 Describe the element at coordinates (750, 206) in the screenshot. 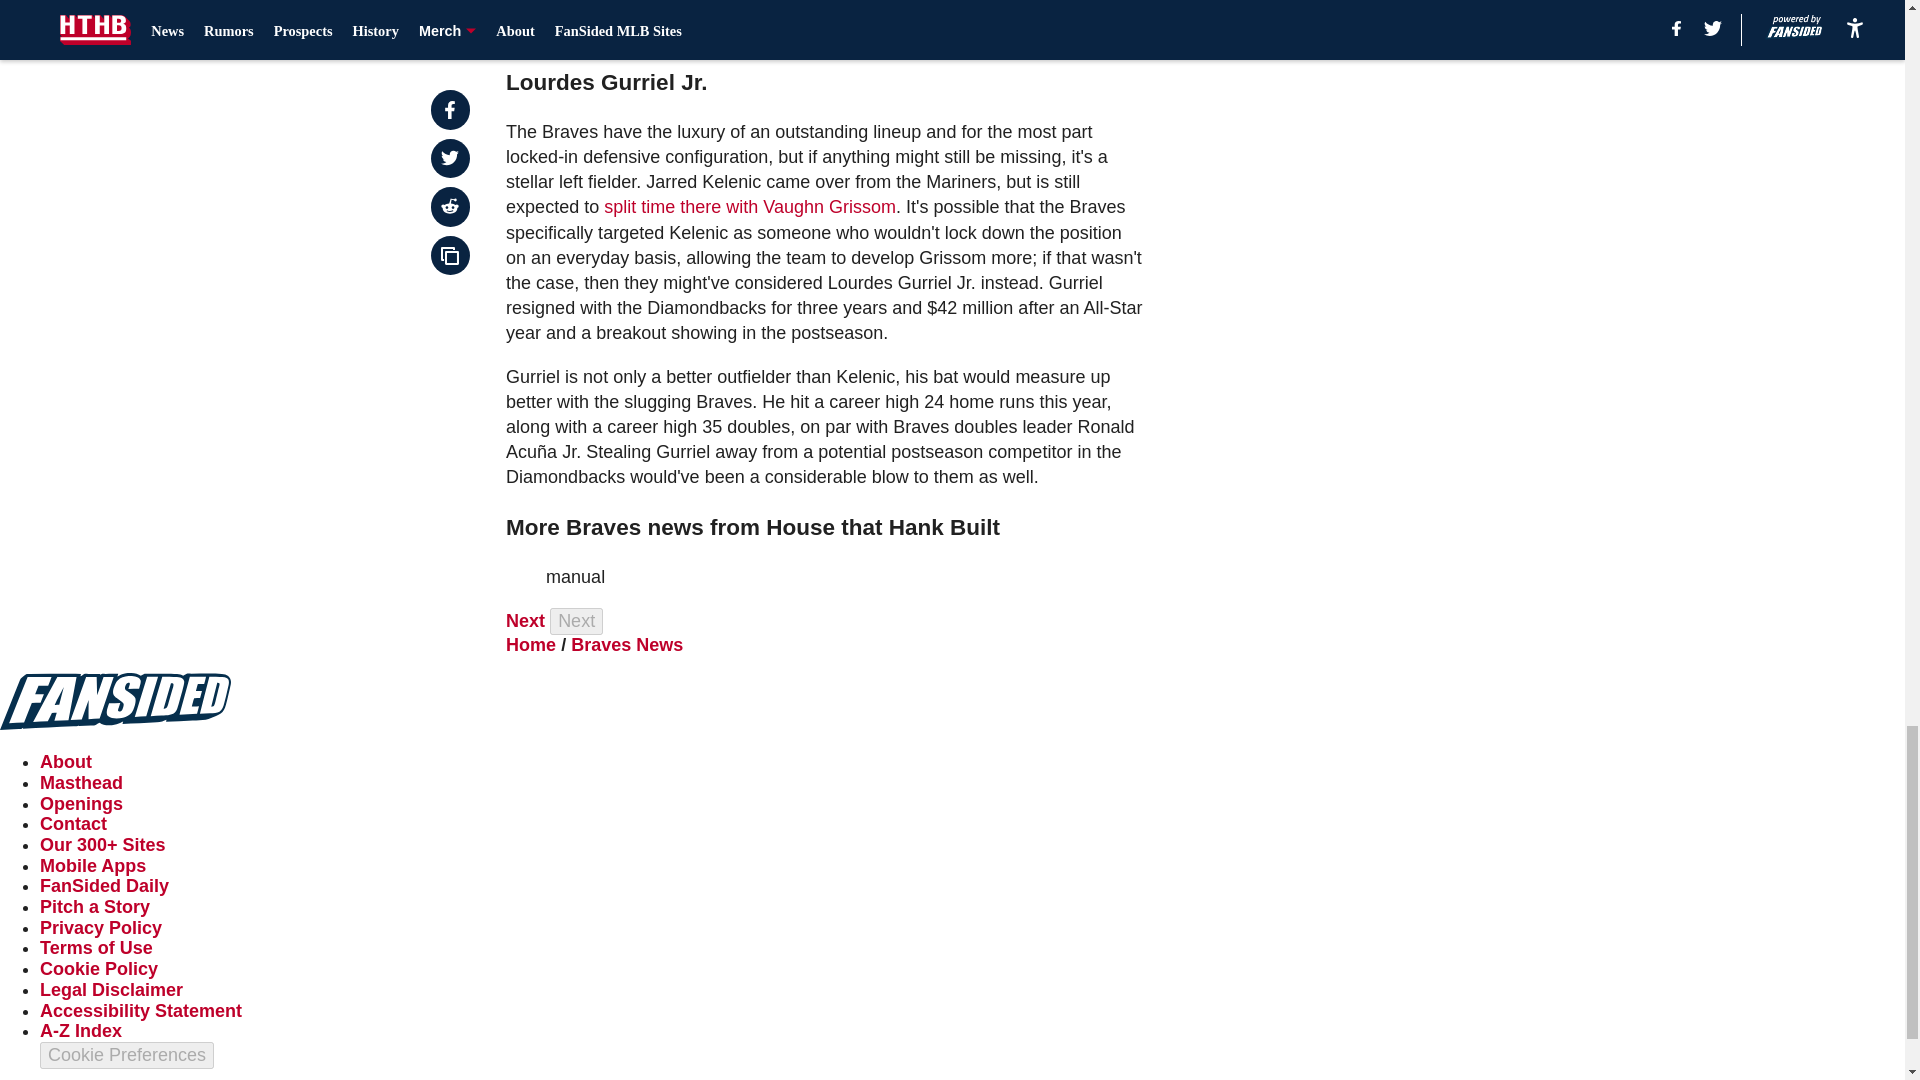

I see `split time there with Vaughn Grissom` at that location.